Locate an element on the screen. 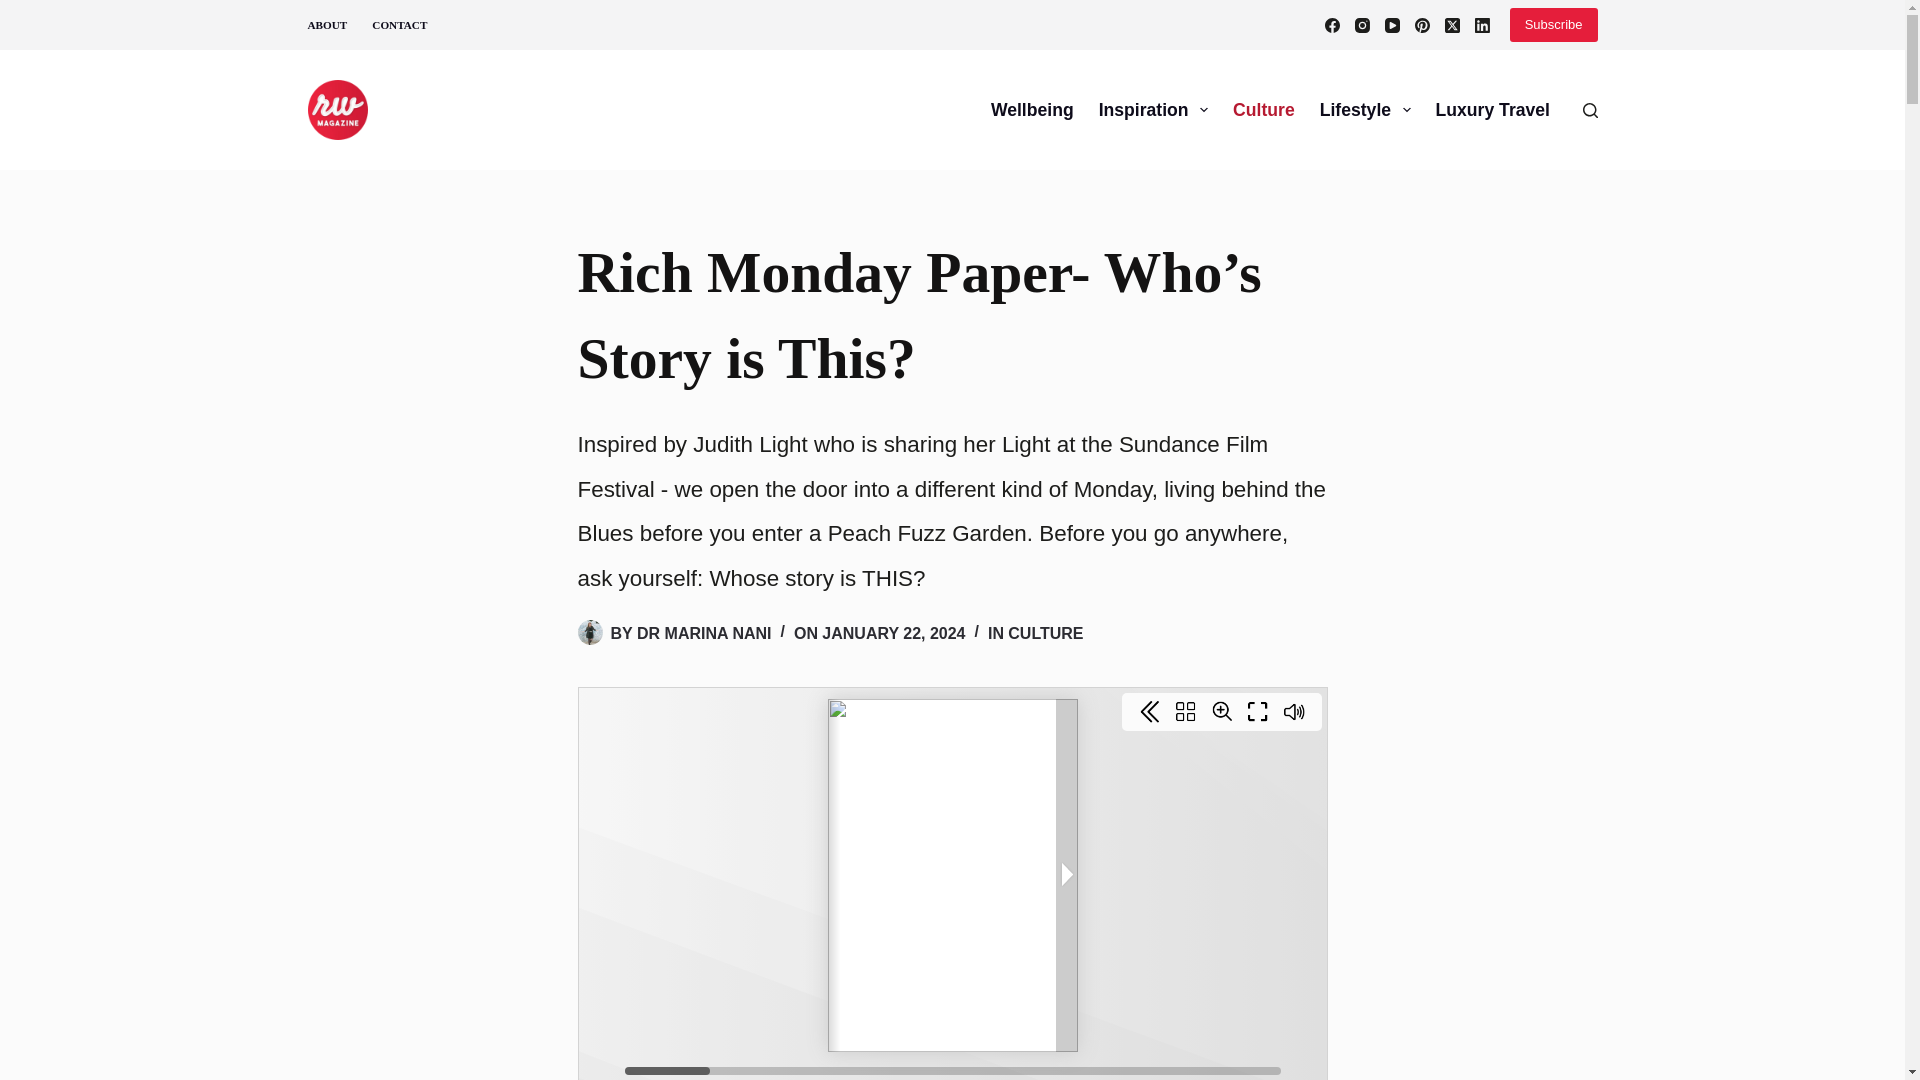 Image resolution: width=1920 pixels, height=1080 pixels. Posts by Dr Marina Nani is located at coordinates (704, 633).